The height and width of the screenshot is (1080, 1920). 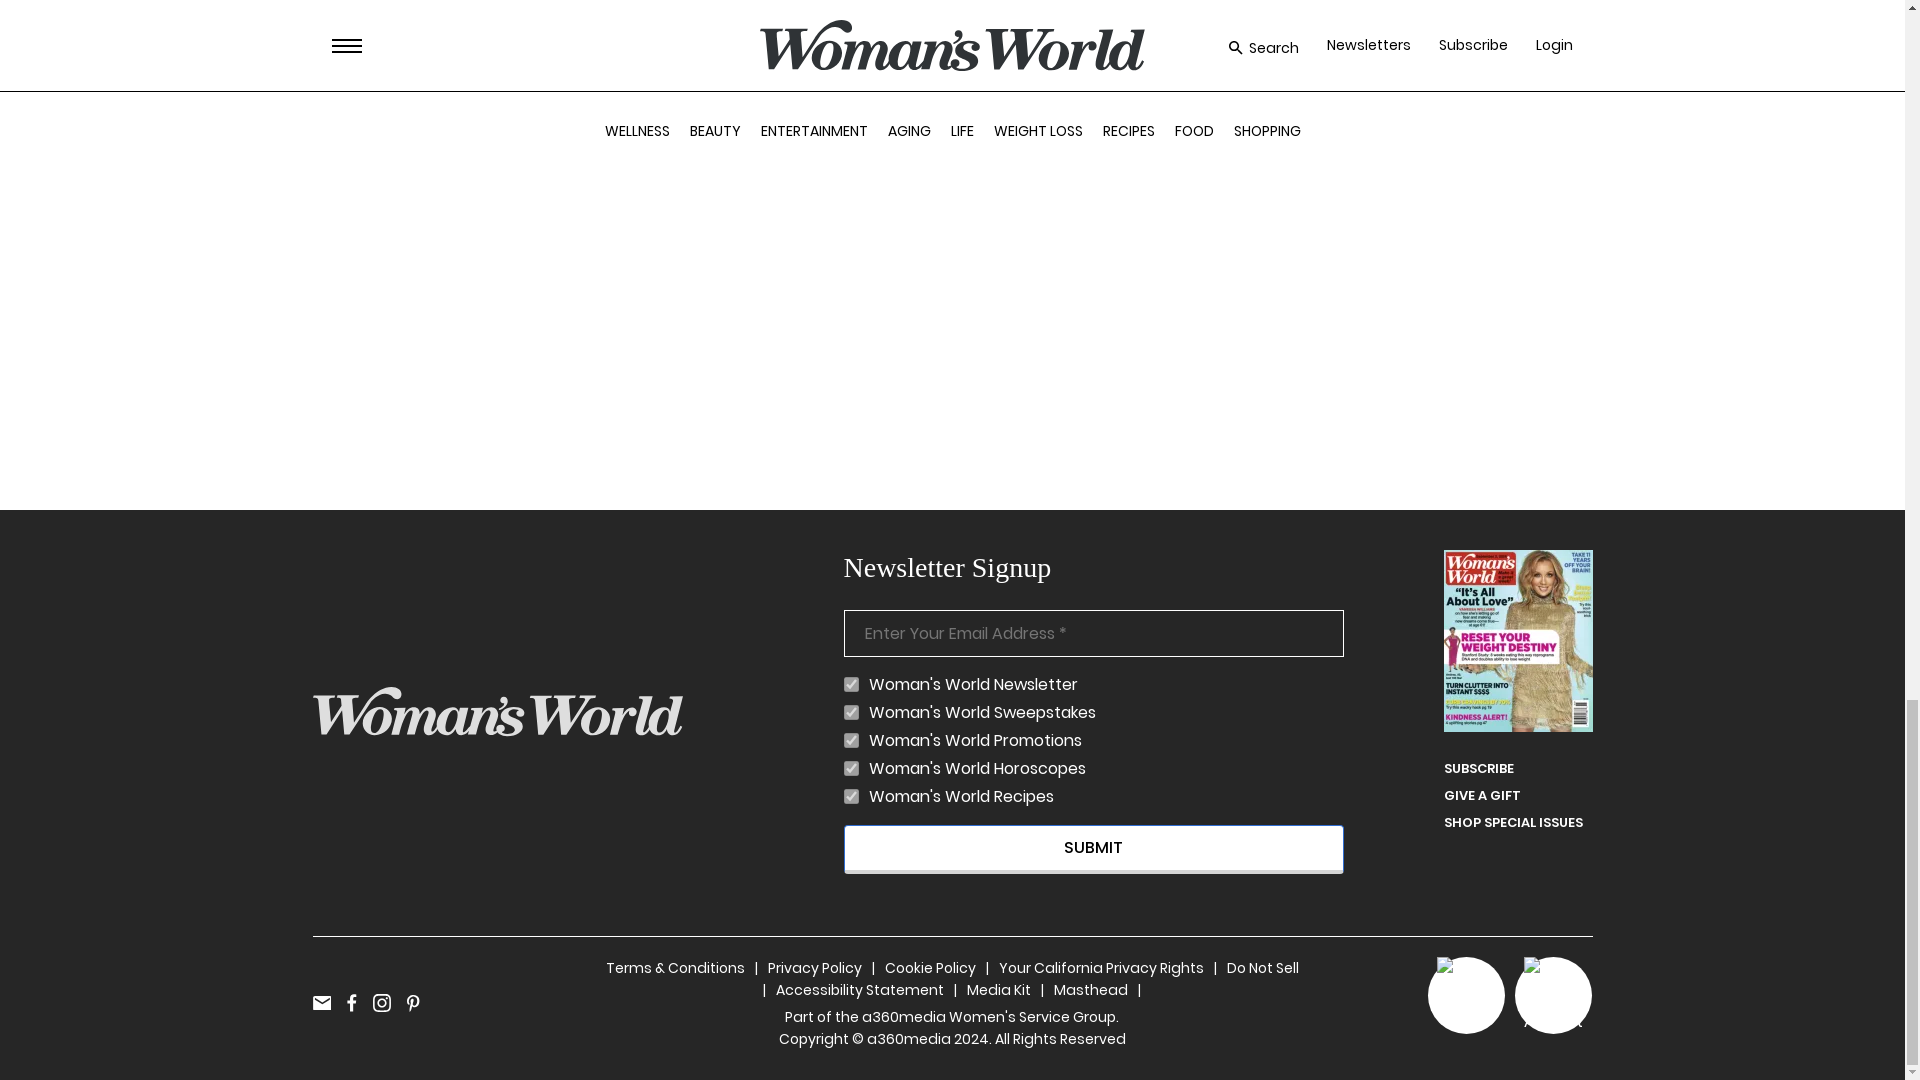 I want to click on 1, so click(x=851, y=740).